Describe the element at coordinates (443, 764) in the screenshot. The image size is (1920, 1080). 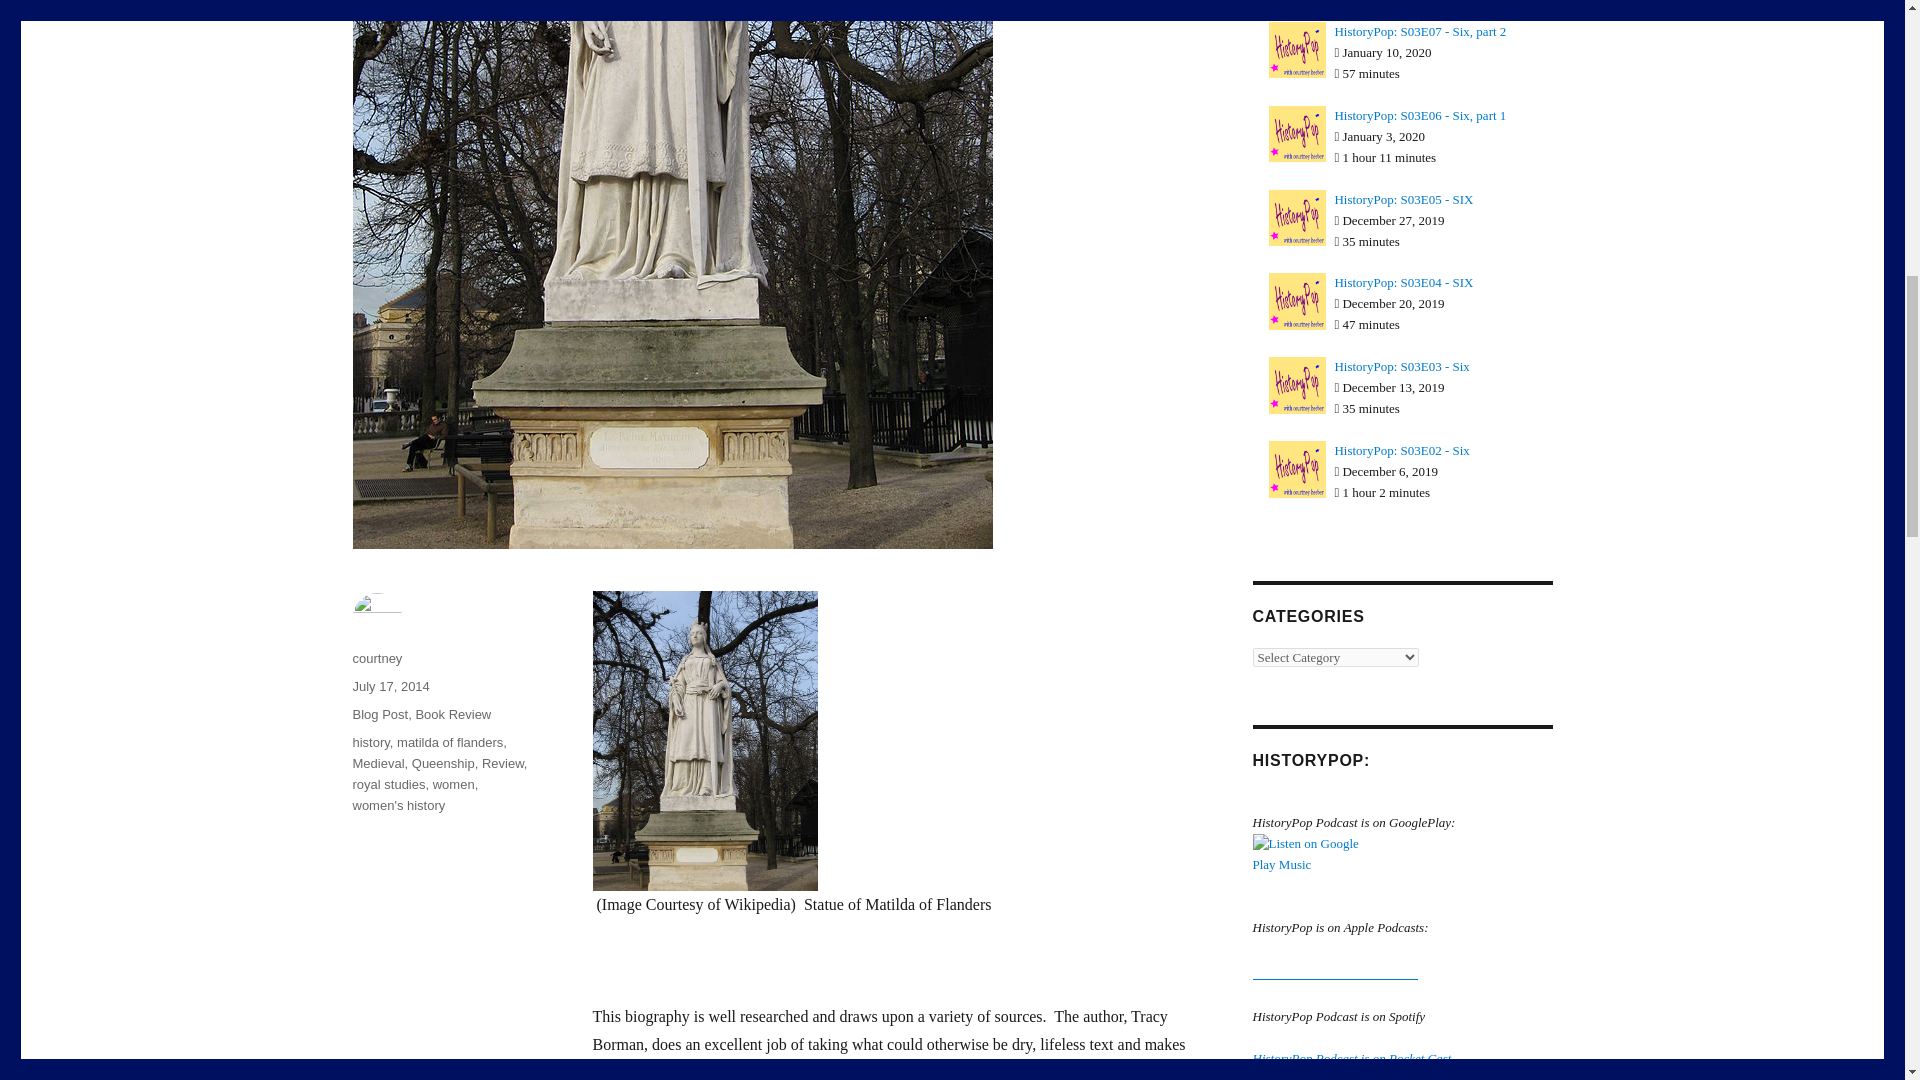
I see `Queenship` at that location.